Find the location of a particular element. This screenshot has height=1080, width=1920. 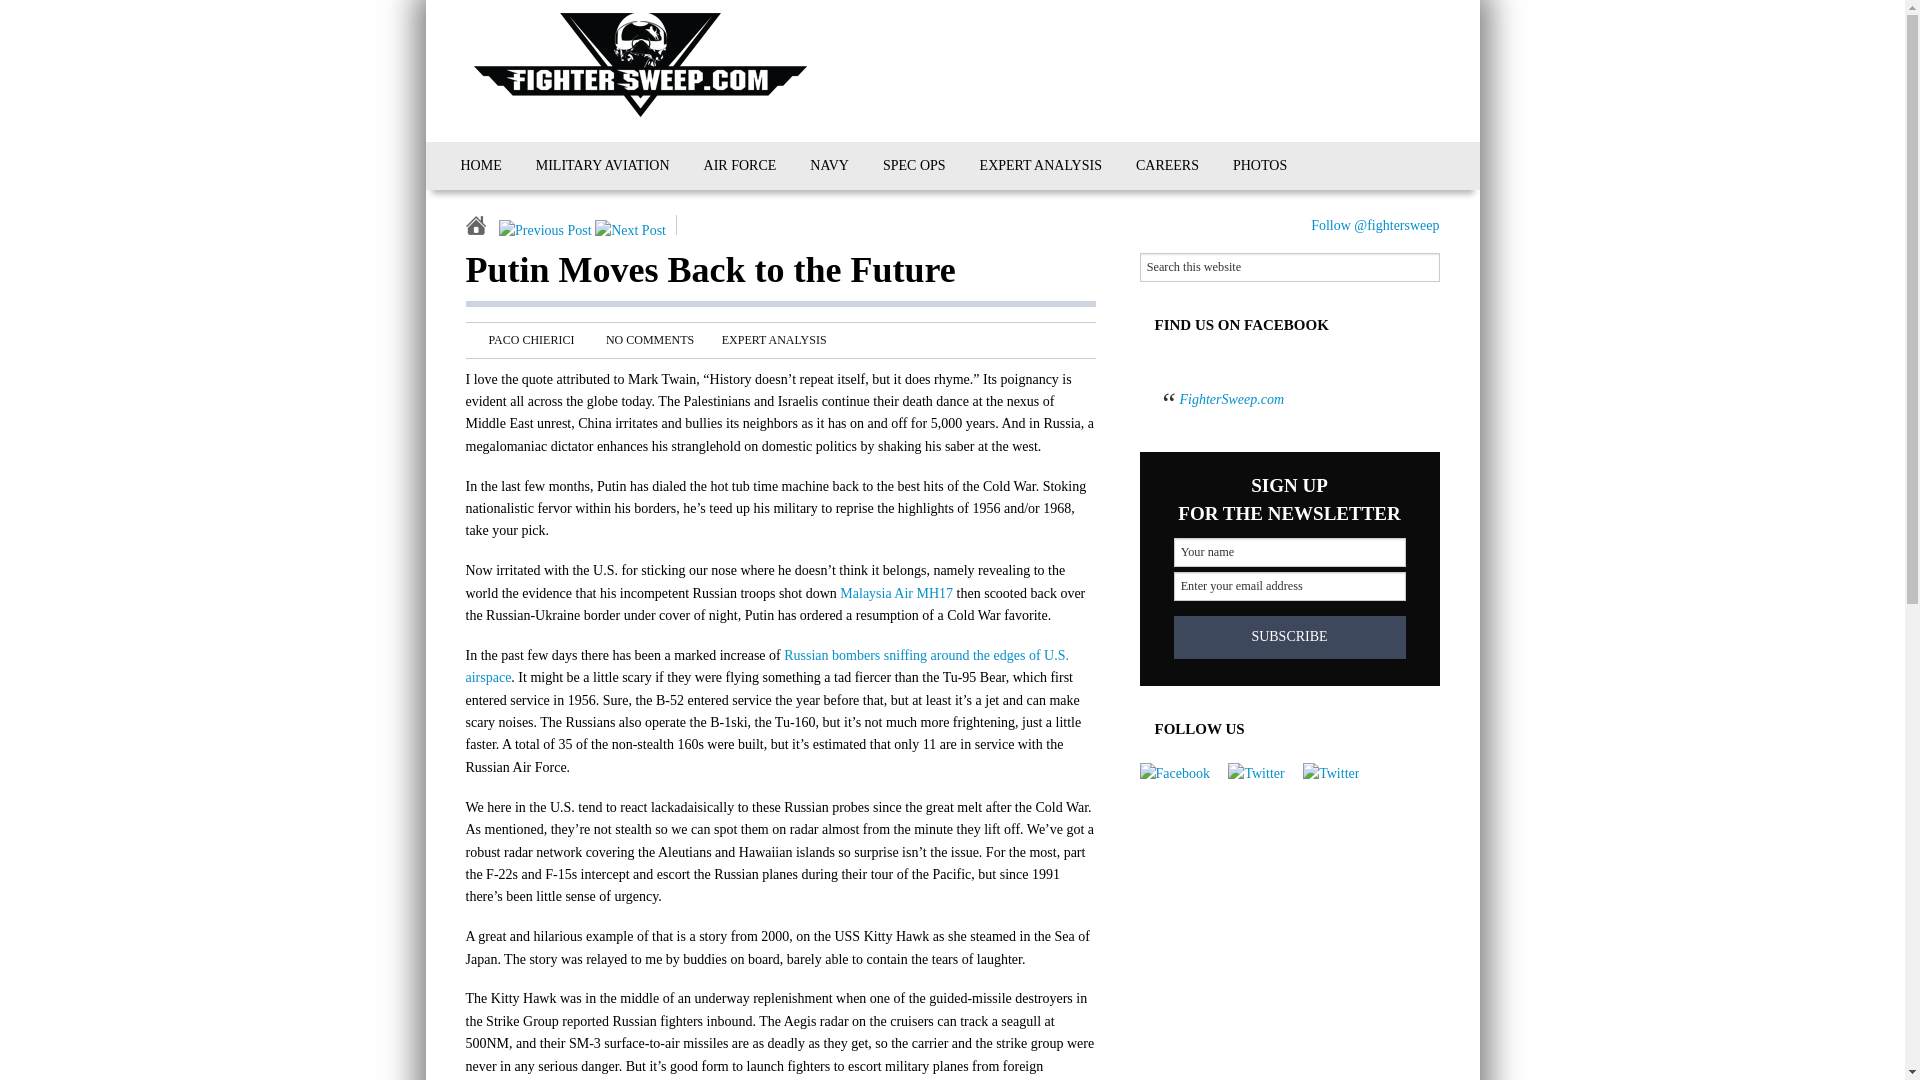

AIR FORCE is located at coordinates (740, 166).